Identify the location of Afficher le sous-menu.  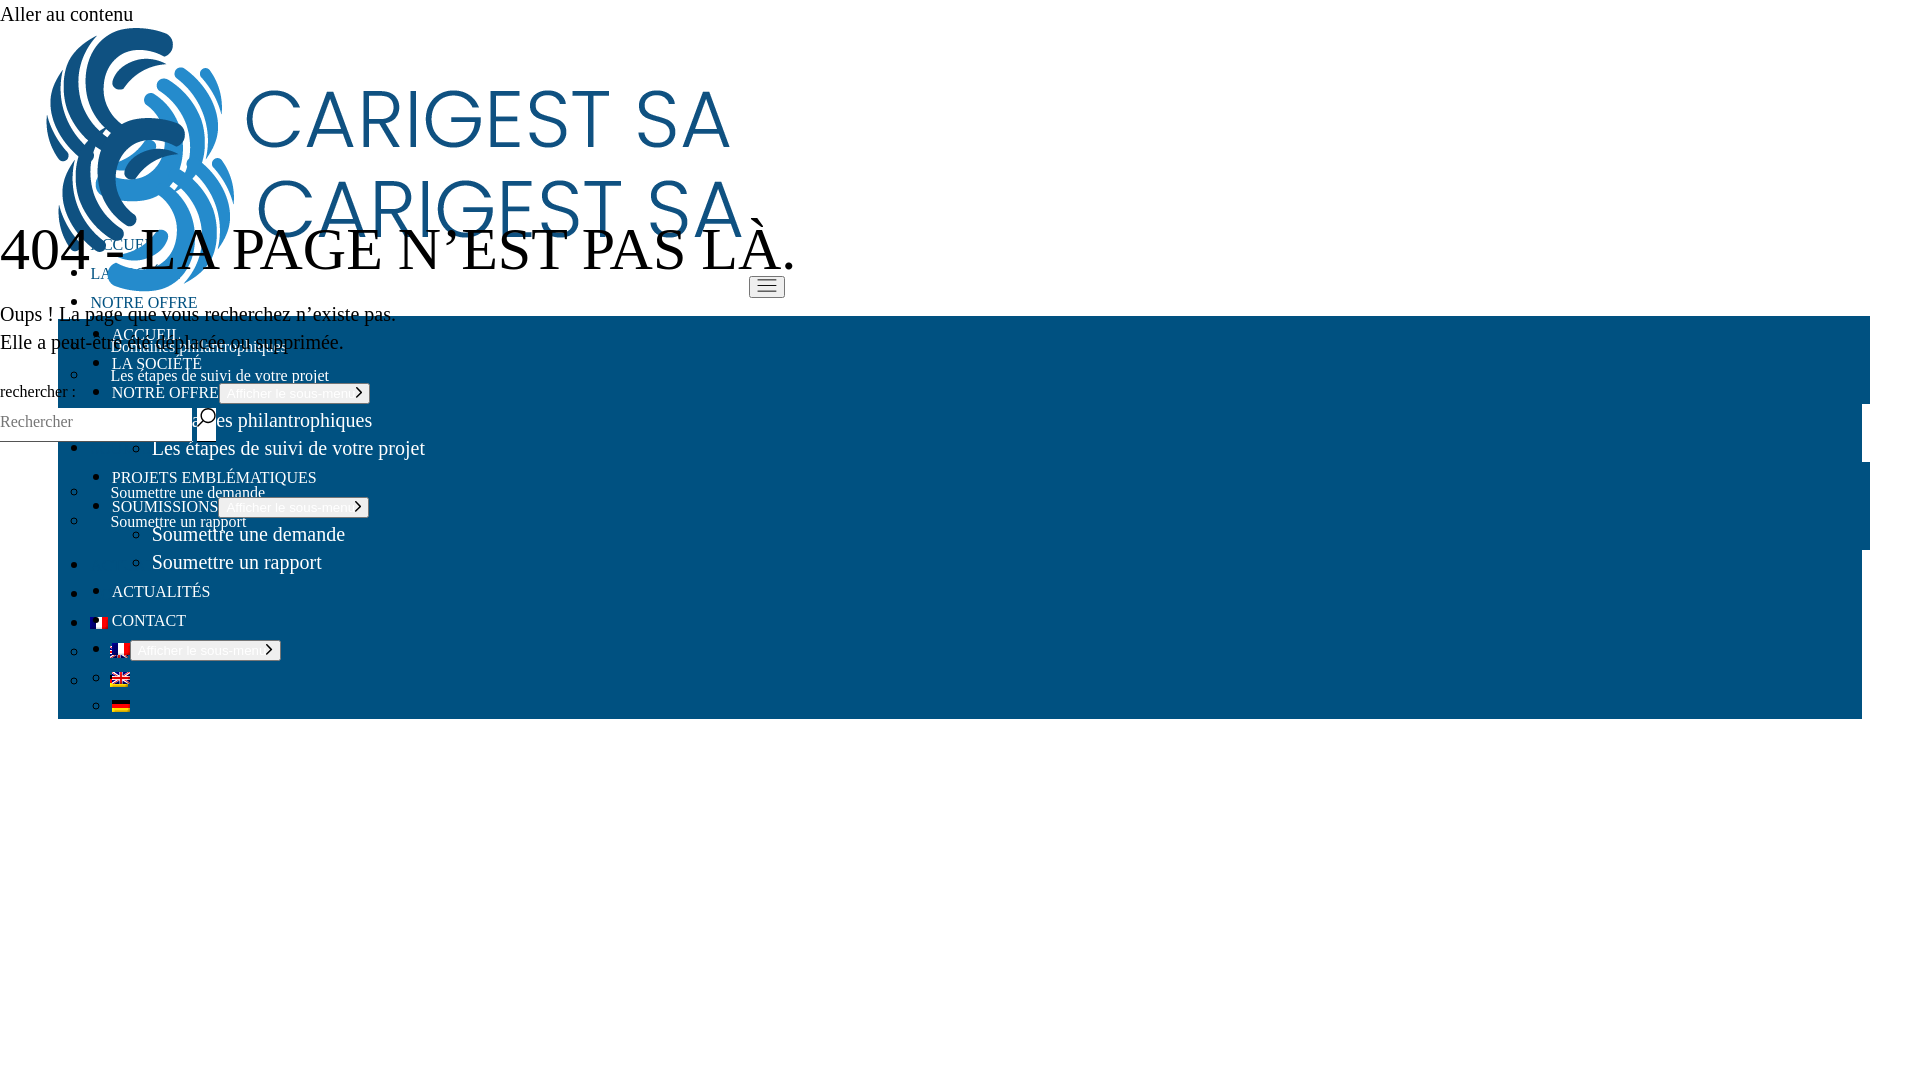
(206, 650).